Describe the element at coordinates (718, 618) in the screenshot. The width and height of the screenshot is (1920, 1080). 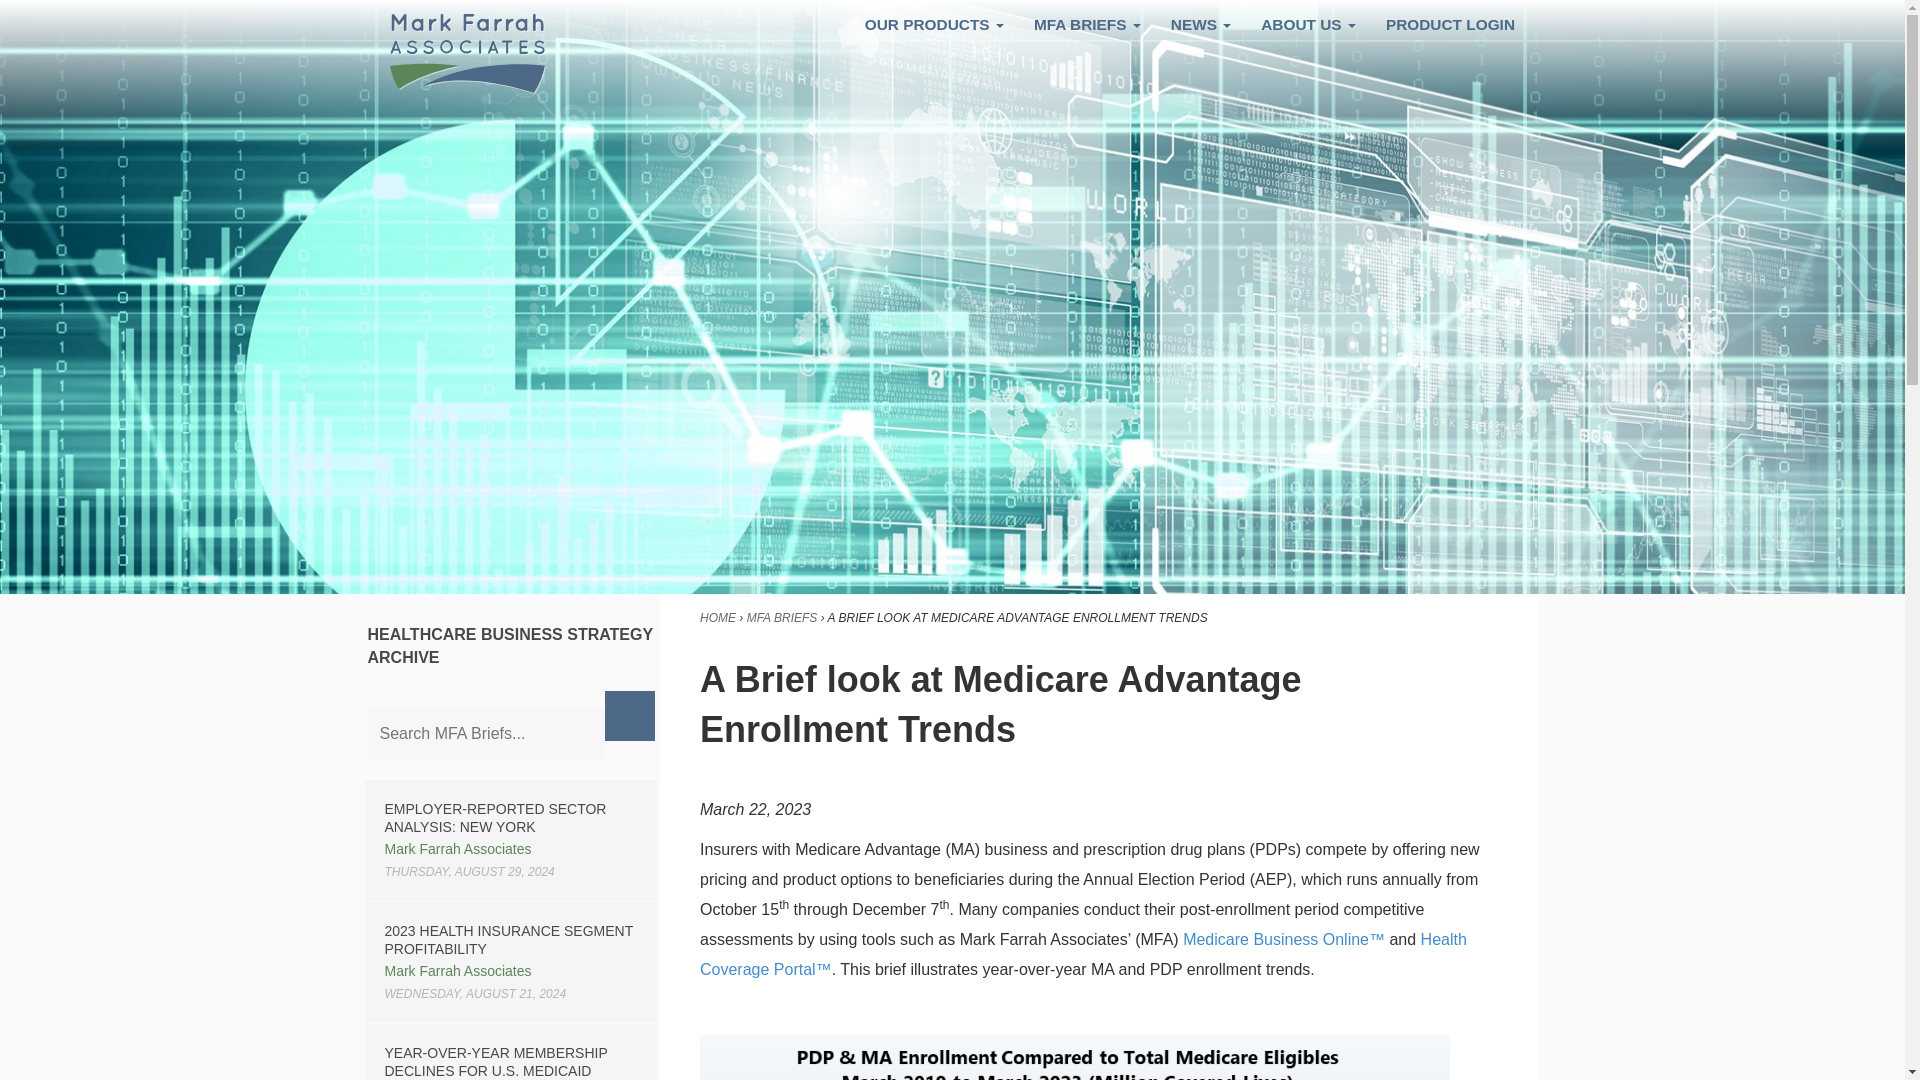
I see `HOME` at that location.